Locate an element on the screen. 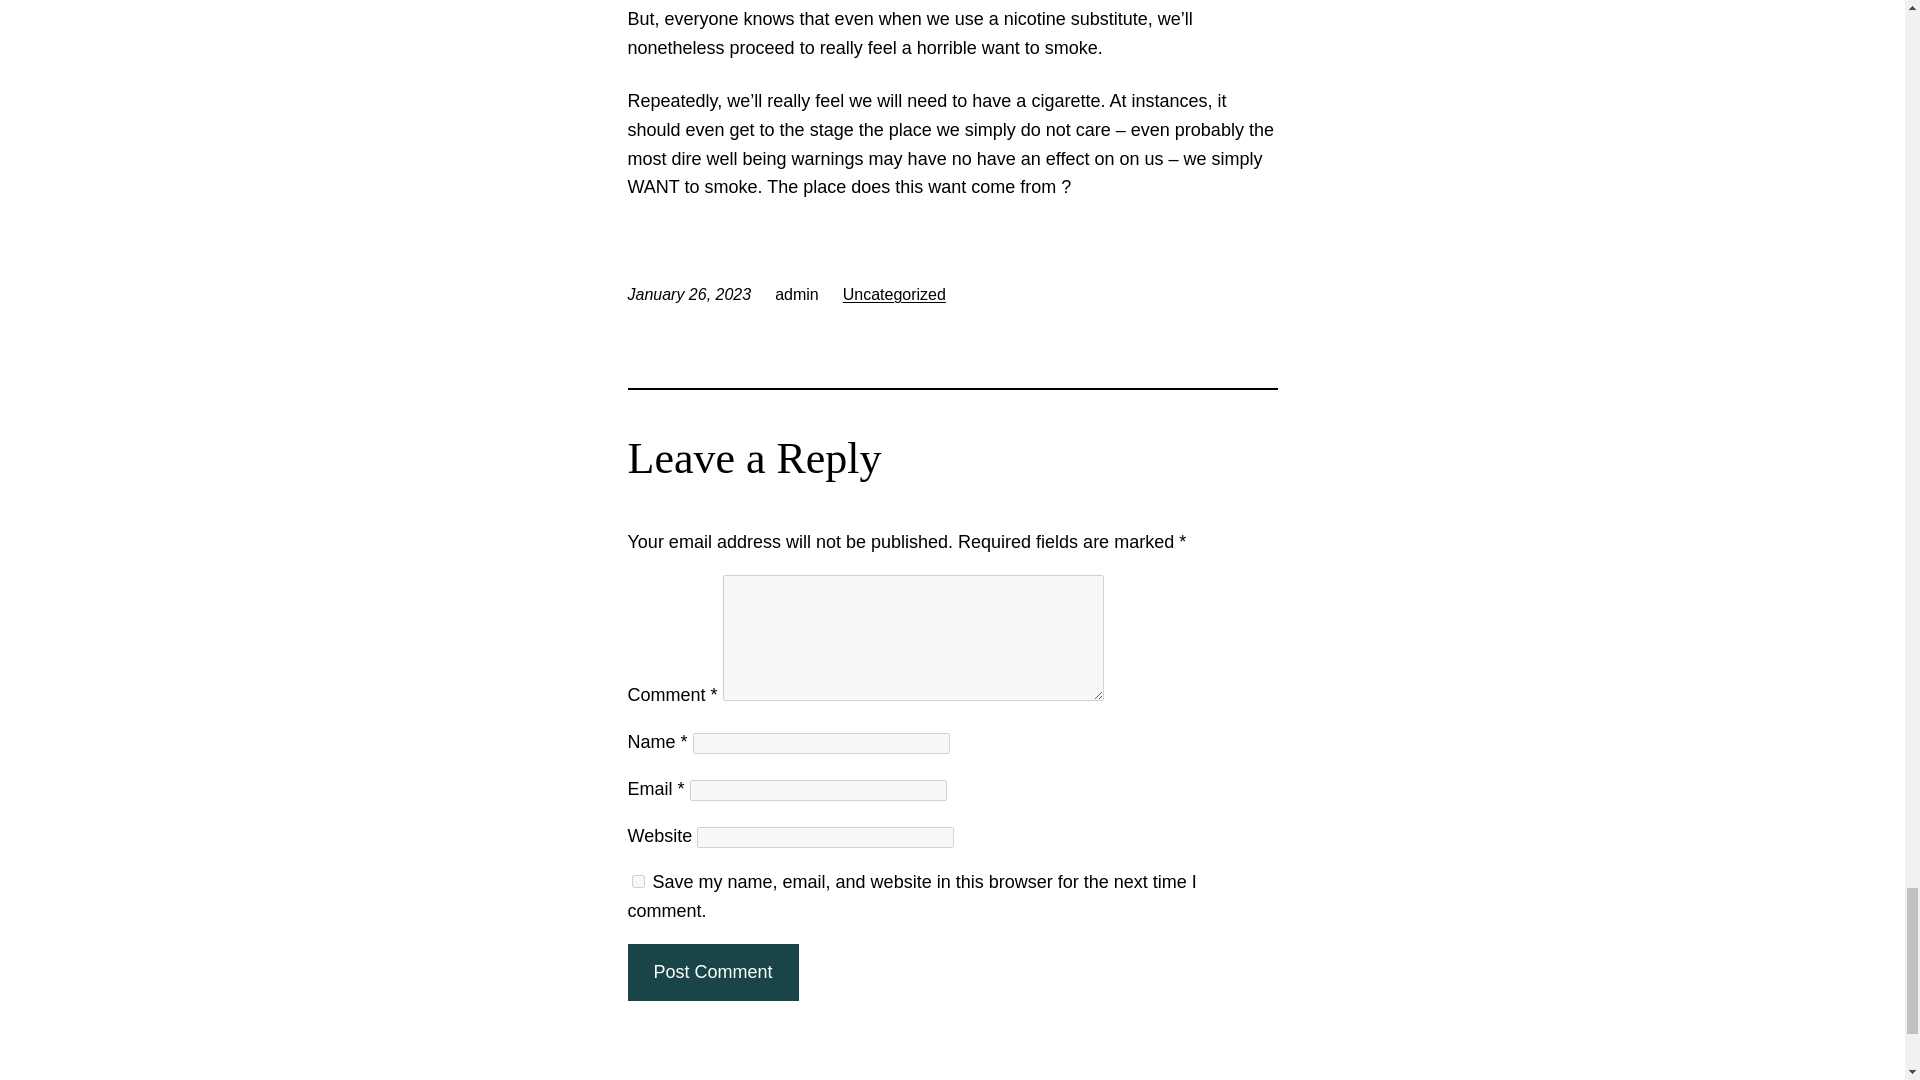  yes is located at coordinates (638, 880).